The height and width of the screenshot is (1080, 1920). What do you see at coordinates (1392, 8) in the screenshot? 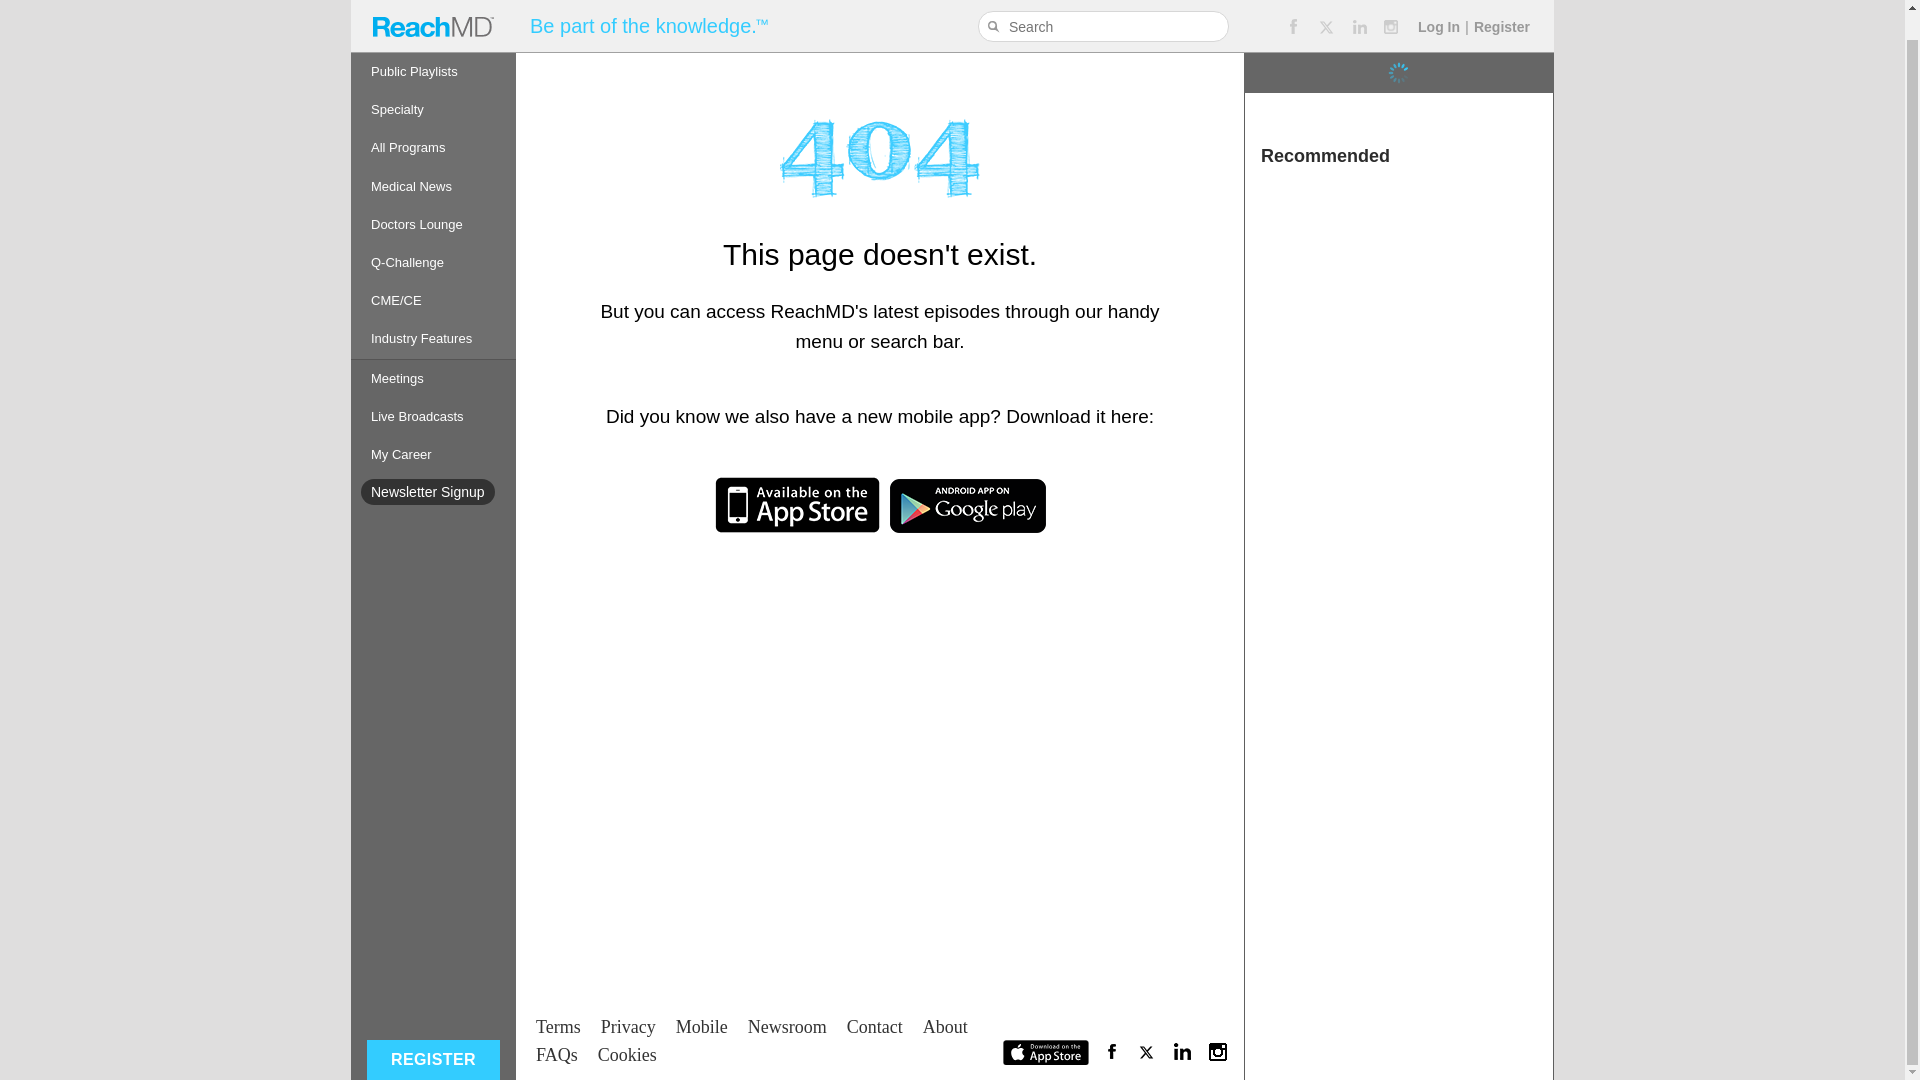
I see `Instagram` at bounding box center [1392, 8].